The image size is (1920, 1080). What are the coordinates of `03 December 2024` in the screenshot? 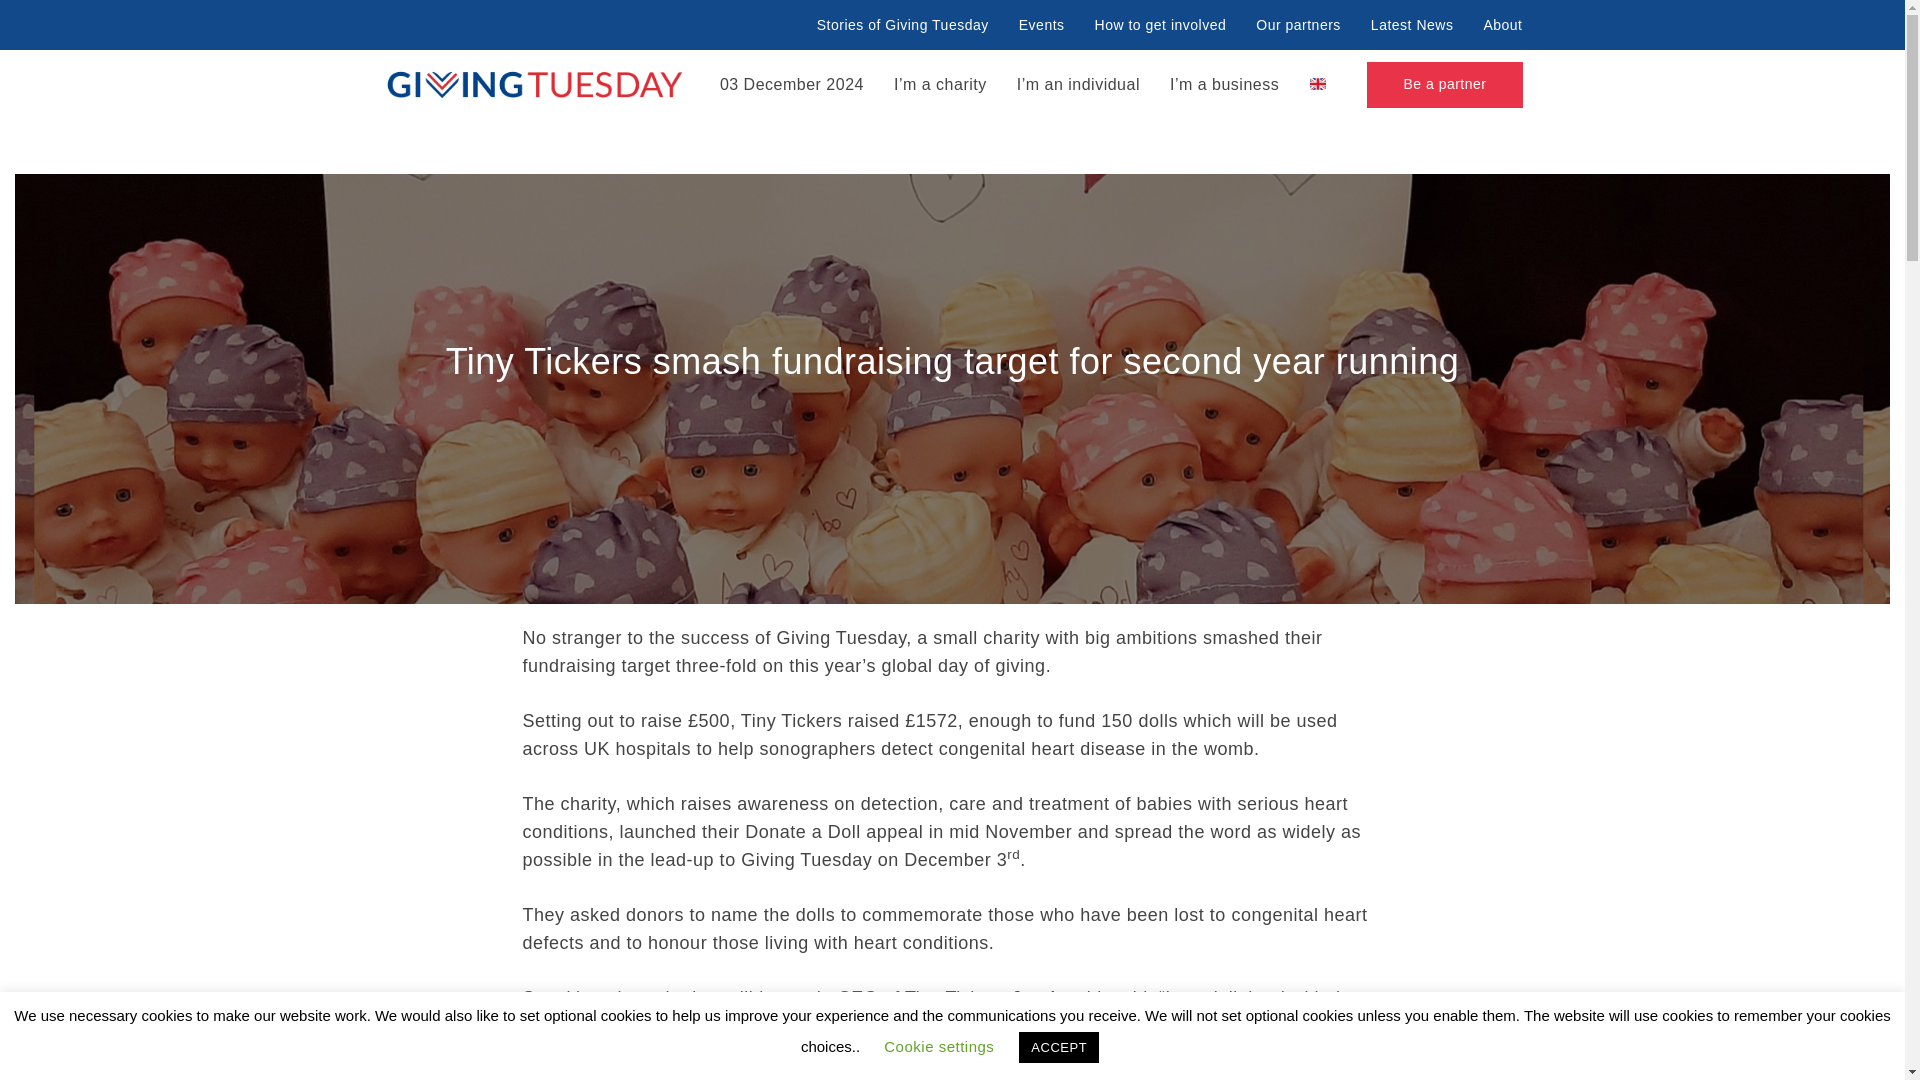 It's located at (792, 92).